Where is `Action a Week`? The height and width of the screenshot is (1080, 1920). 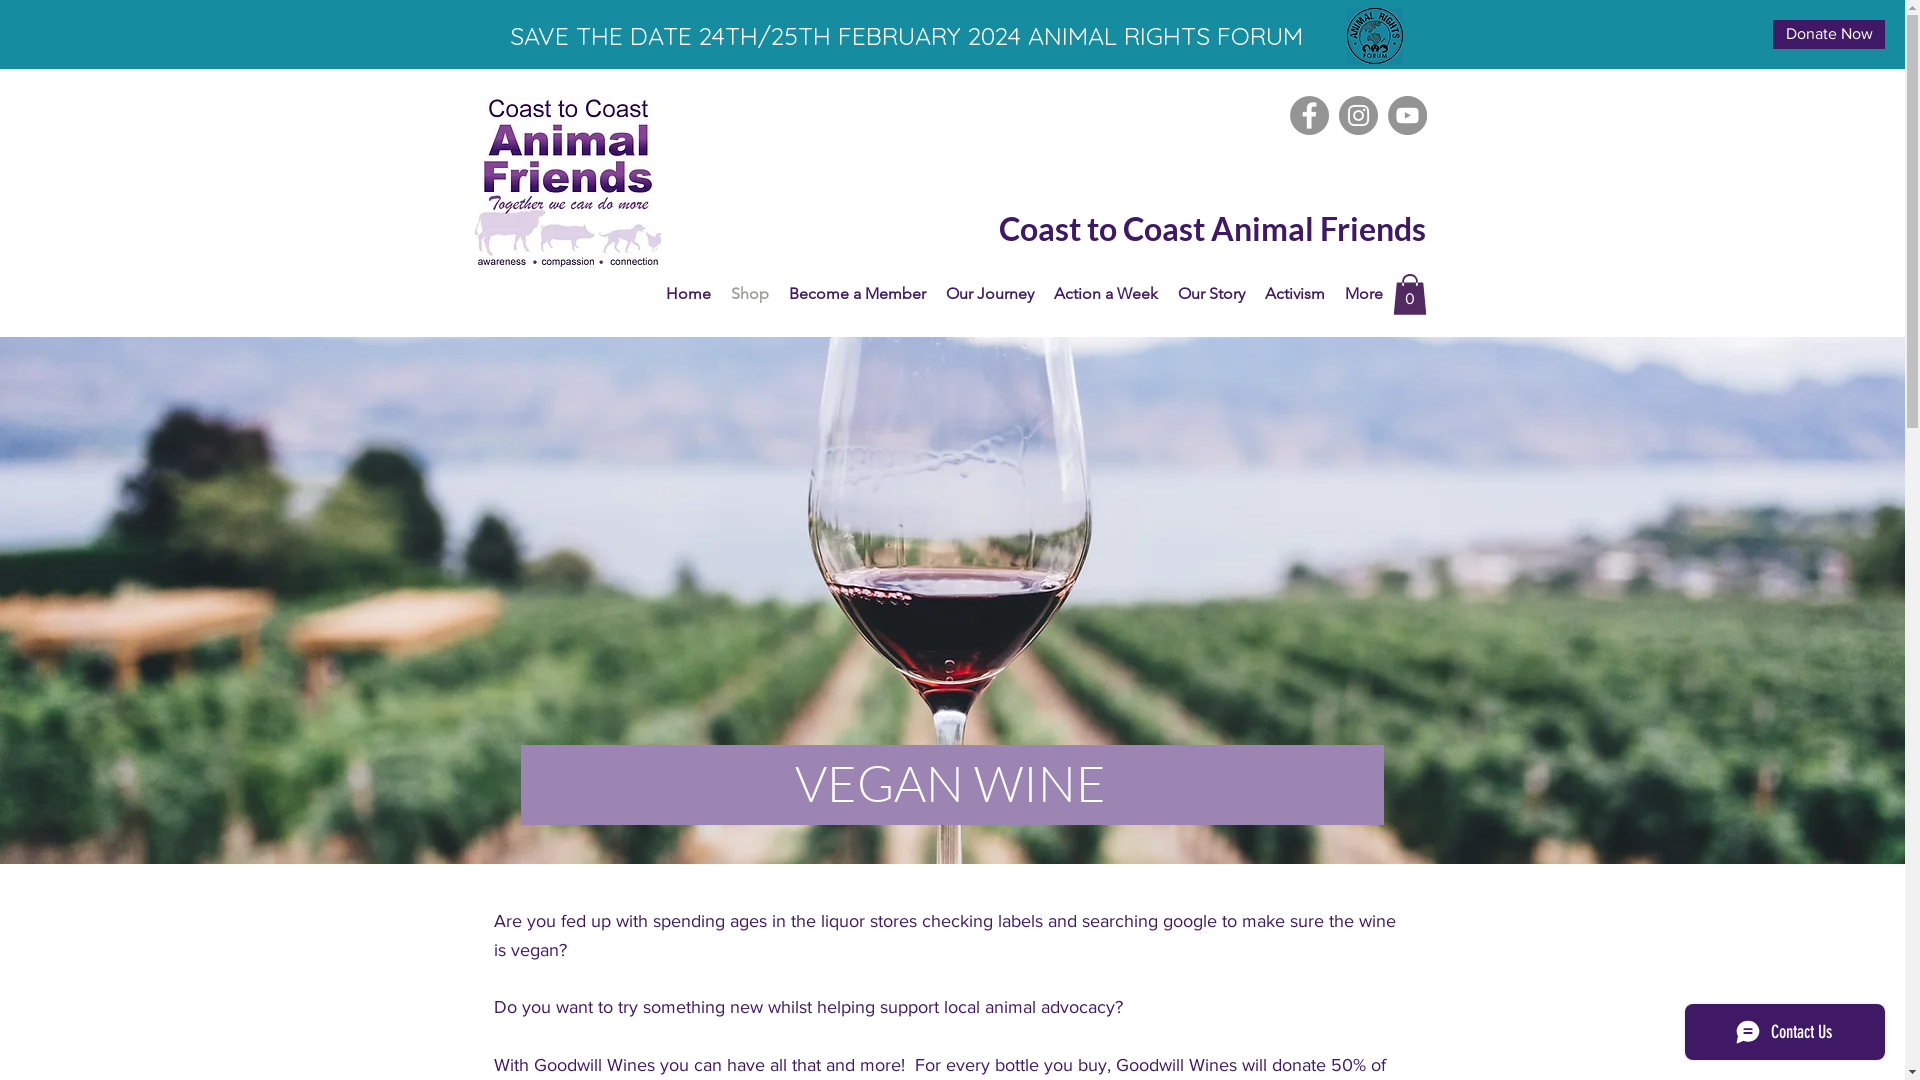 Action a Week is located at coordinates (1106, 294).